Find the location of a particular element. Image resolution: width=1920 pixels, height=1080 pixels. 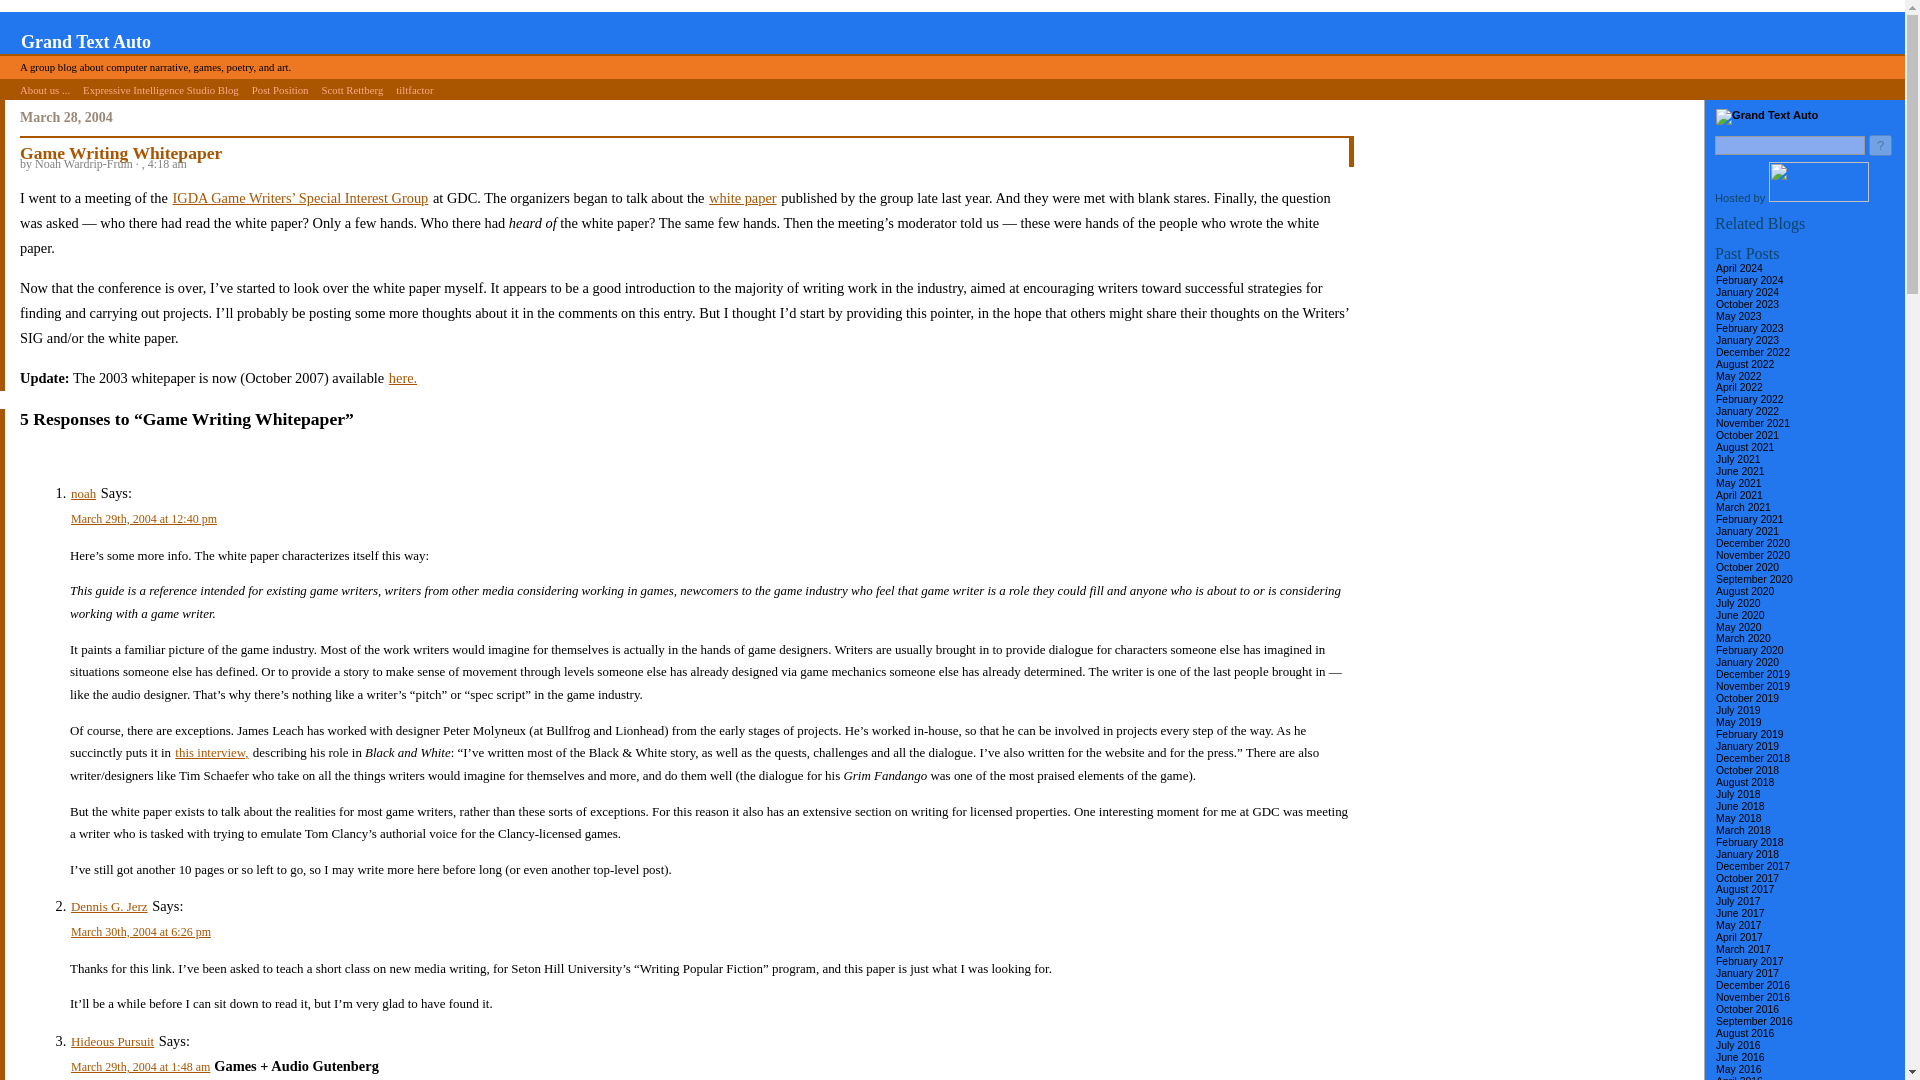

August 2021 is located at coordinates (1744, 446).